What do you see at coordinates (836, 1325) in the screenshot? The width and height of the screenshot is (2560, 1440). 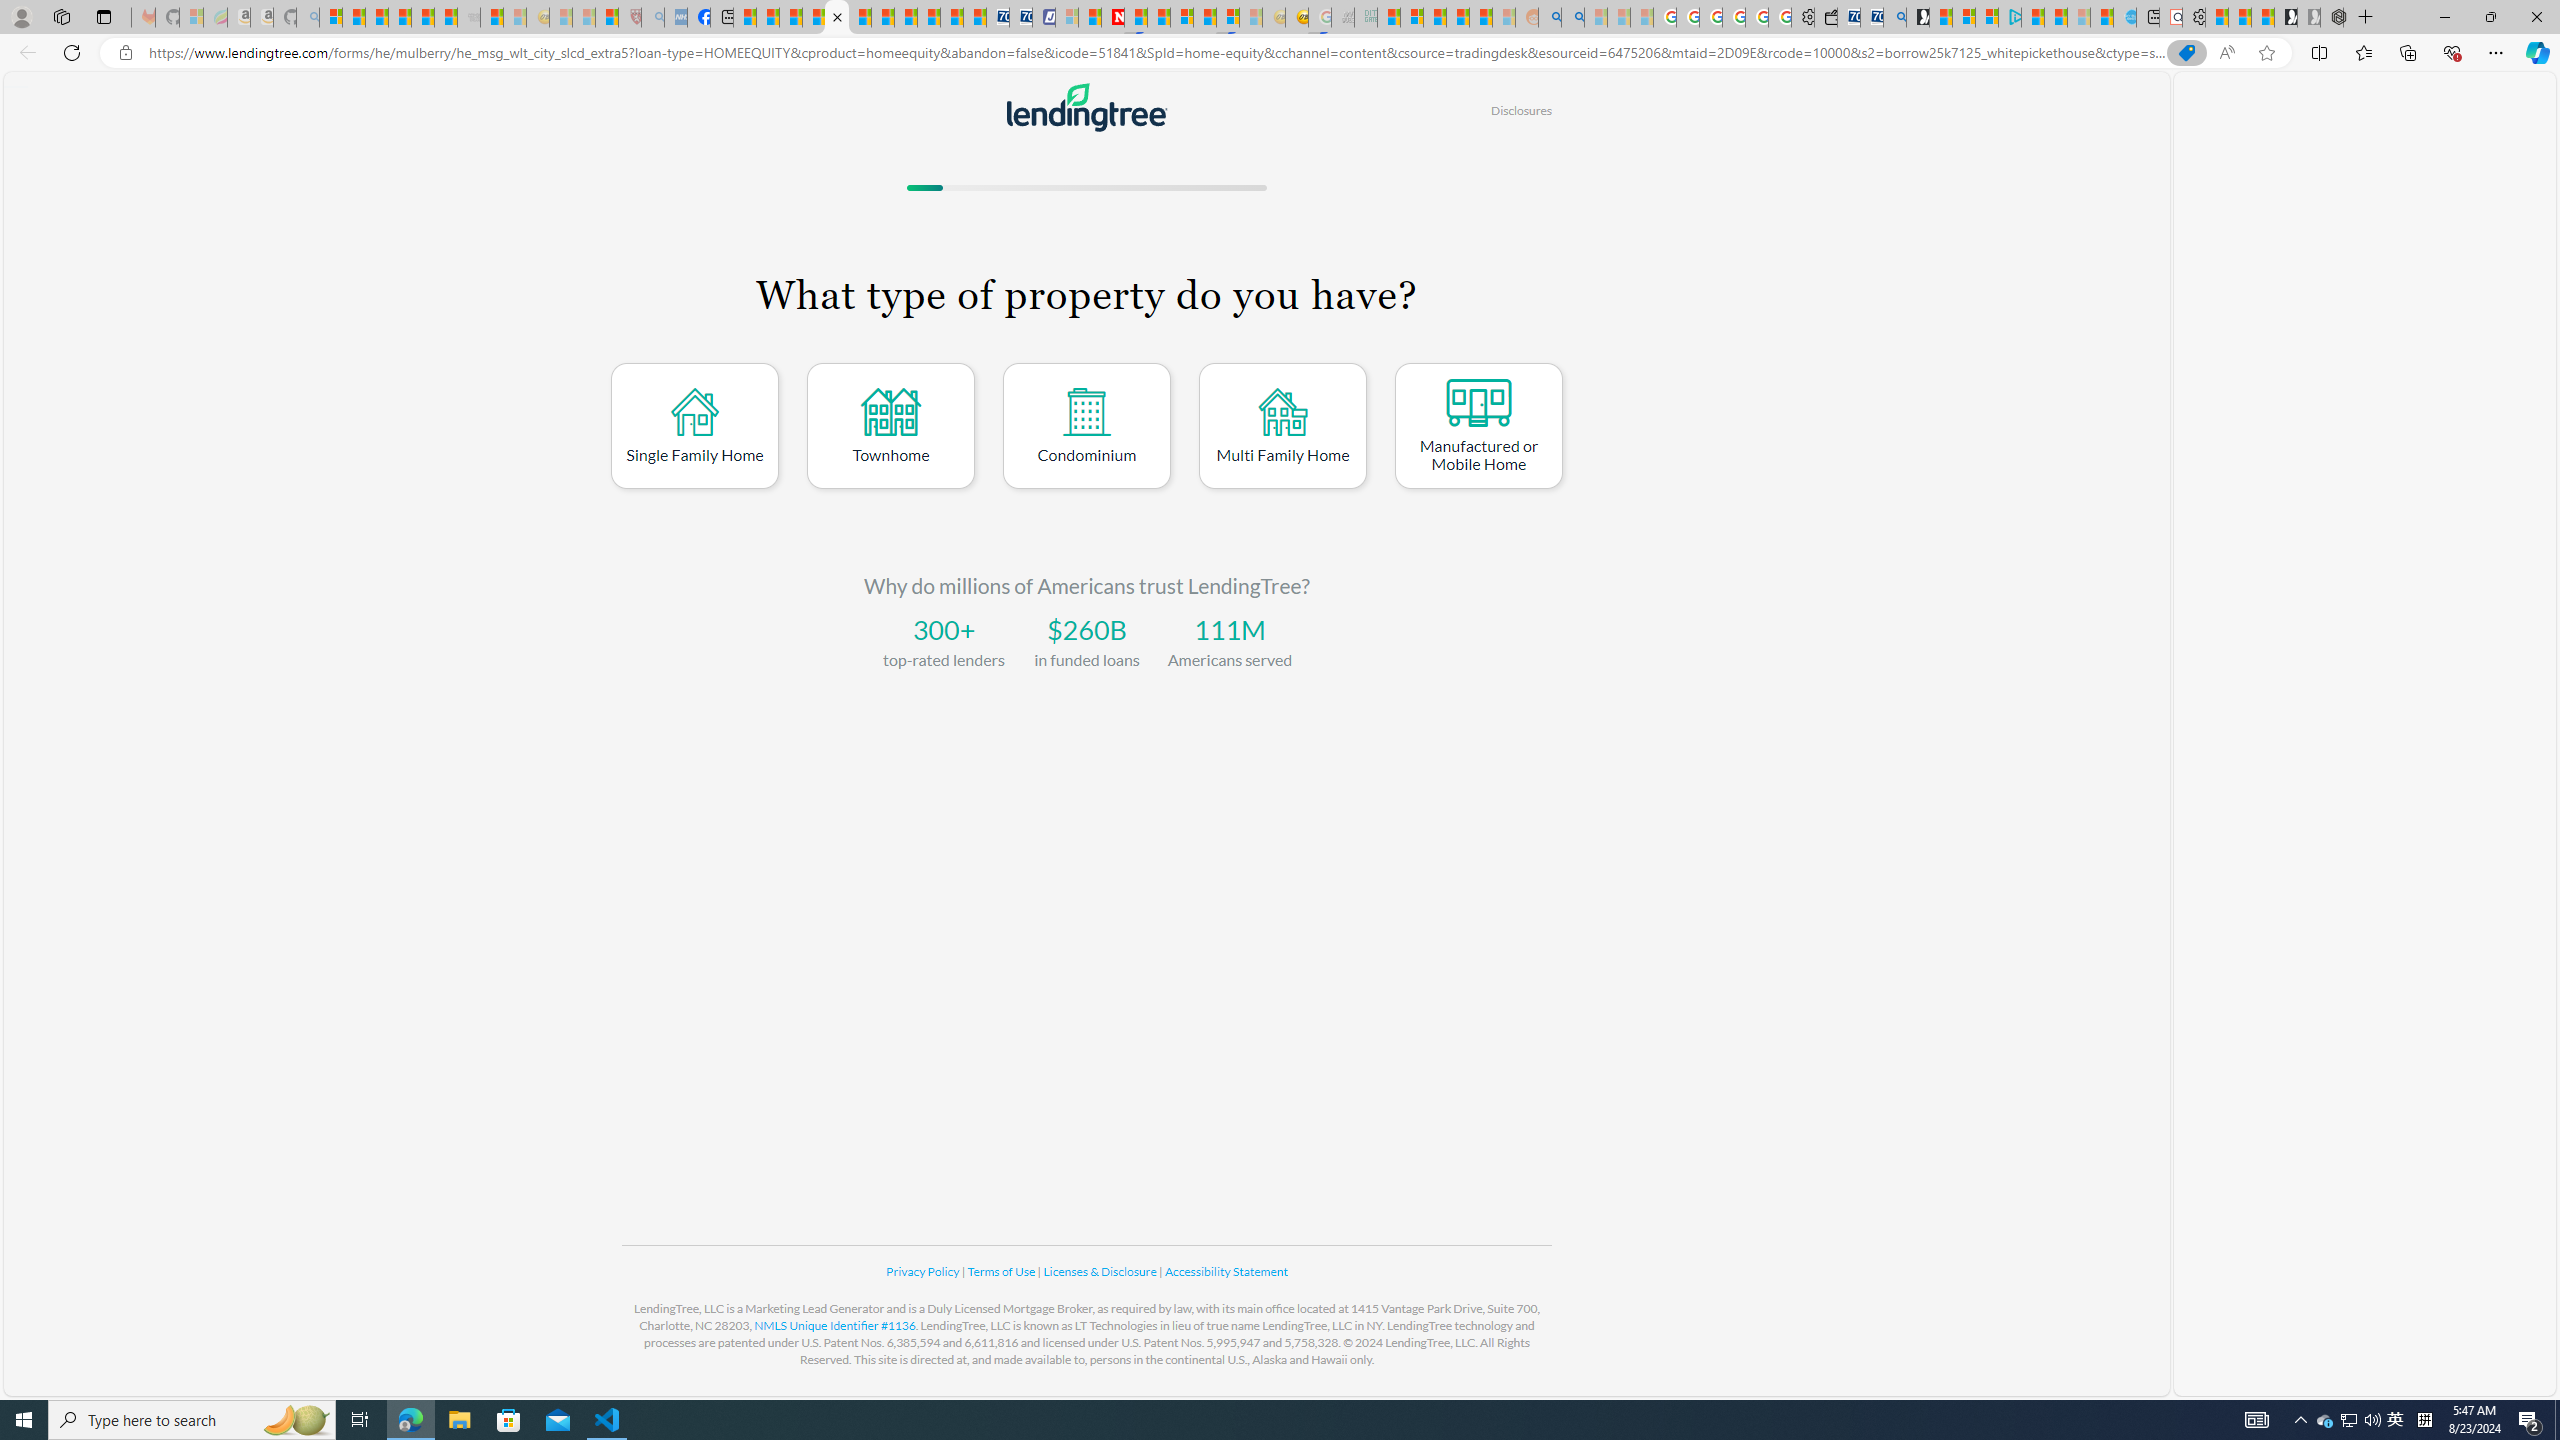 I see `NMLS Unique Identifier #1136` at bounding box center [836, 1325].